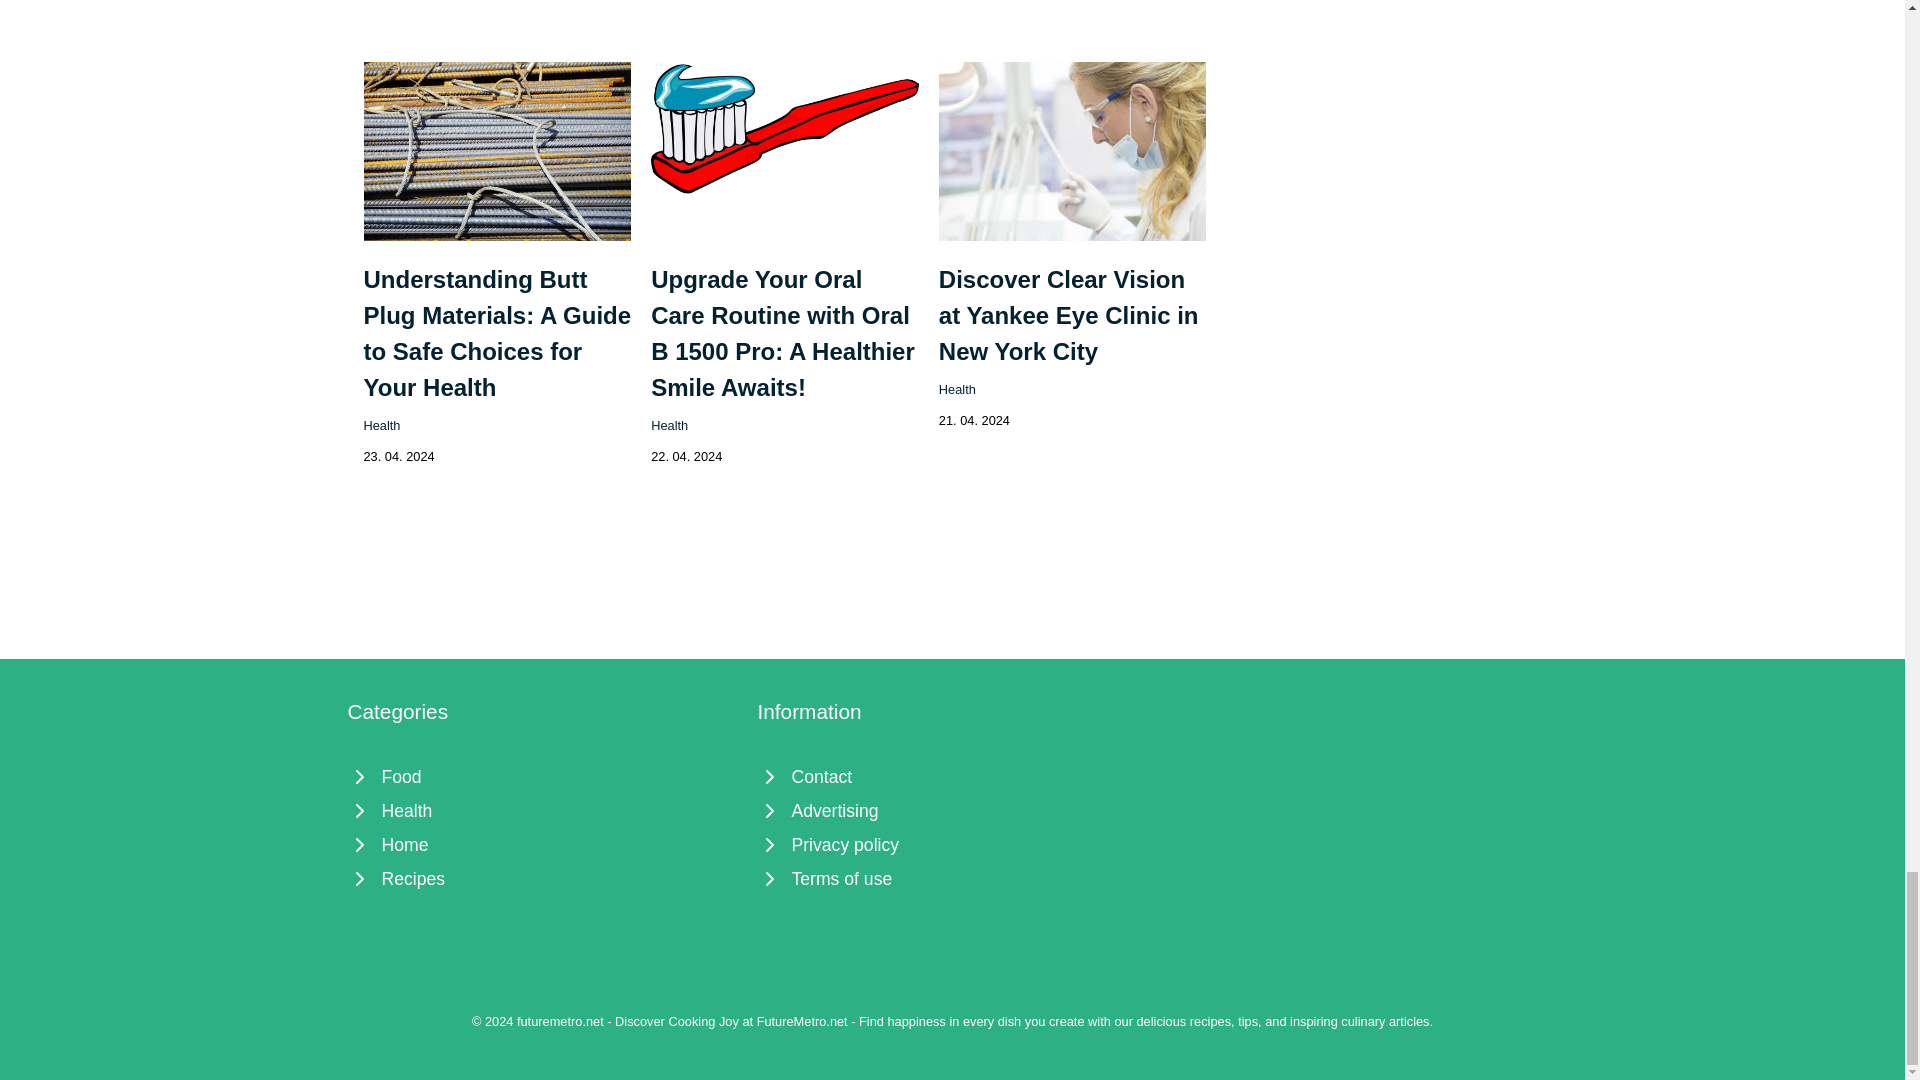 The width and height of the screenshot is (1920, 1080). Describe the element at coordinates (953, 810) in the screenshot. I see `Advertising` at that location.